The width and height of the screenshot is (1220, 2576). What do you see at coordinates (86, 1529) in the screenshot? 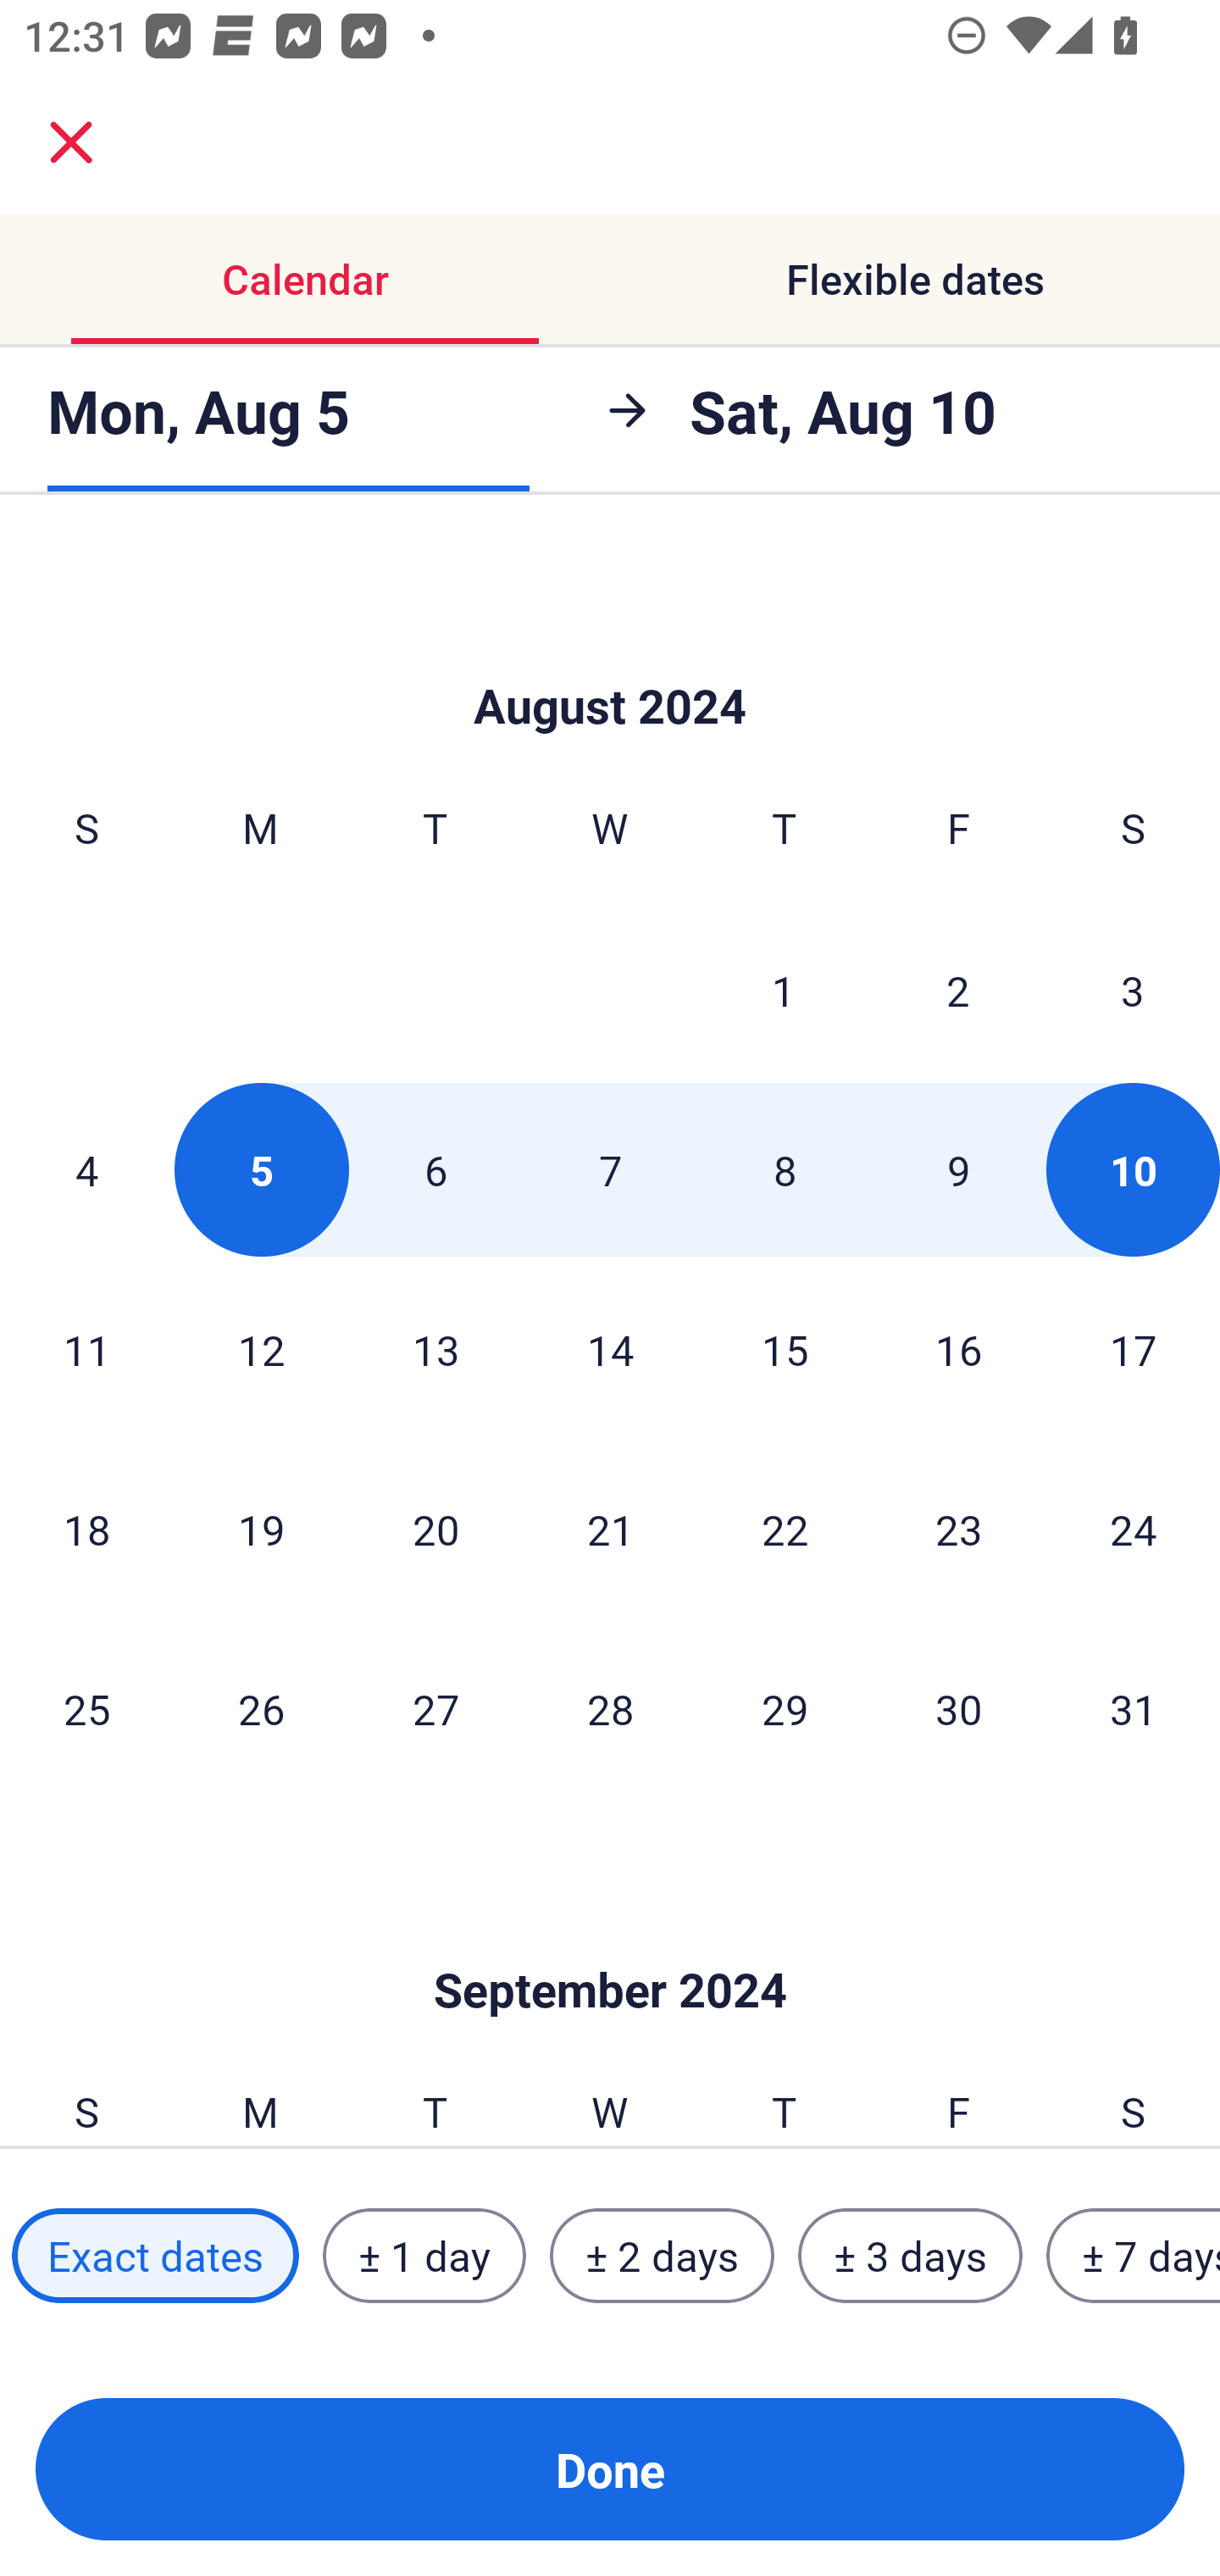
I see `18 Sunday, August 18, 2024` at bounding box center [86, 1529].